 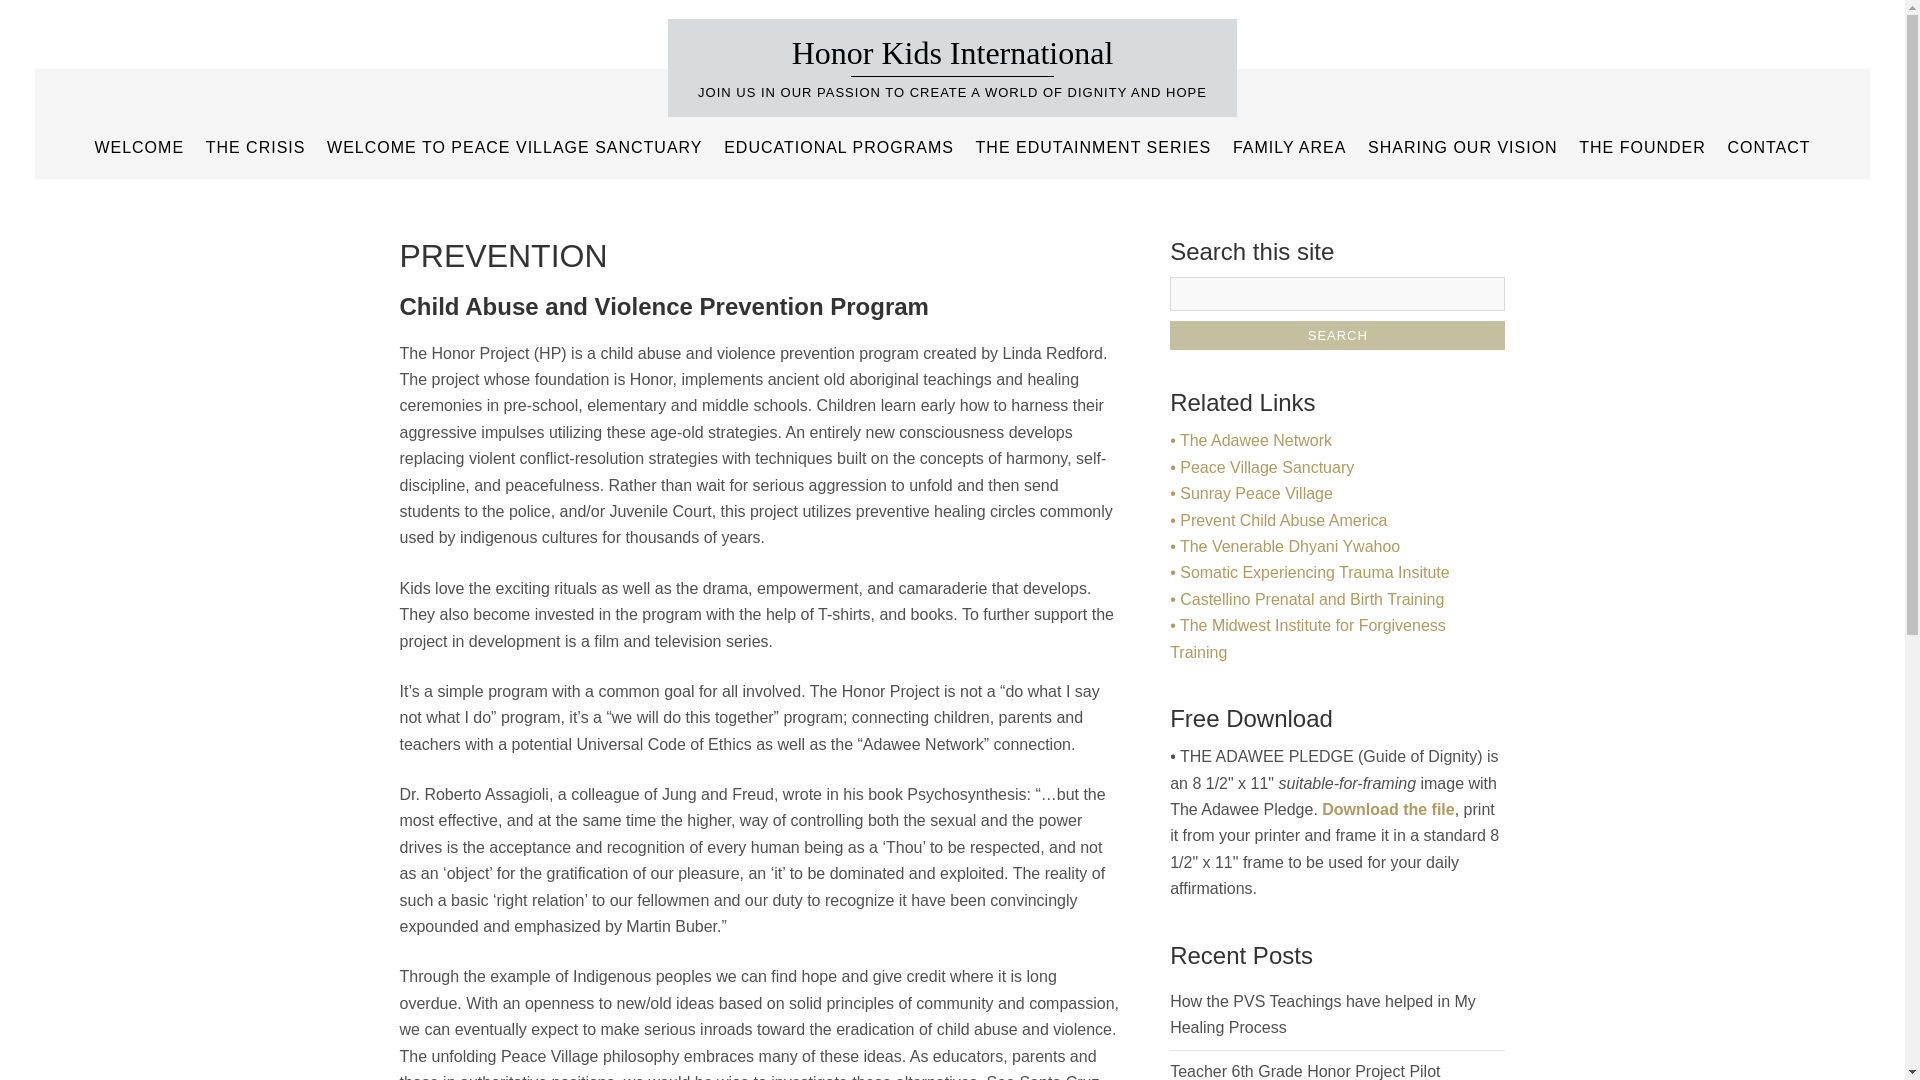 What do you see at coordinates (514, 148) in the screenshot?
I see `WELCOME TO PEACE VILLAGE SANCTUARY` at bounding box center [514, 148].